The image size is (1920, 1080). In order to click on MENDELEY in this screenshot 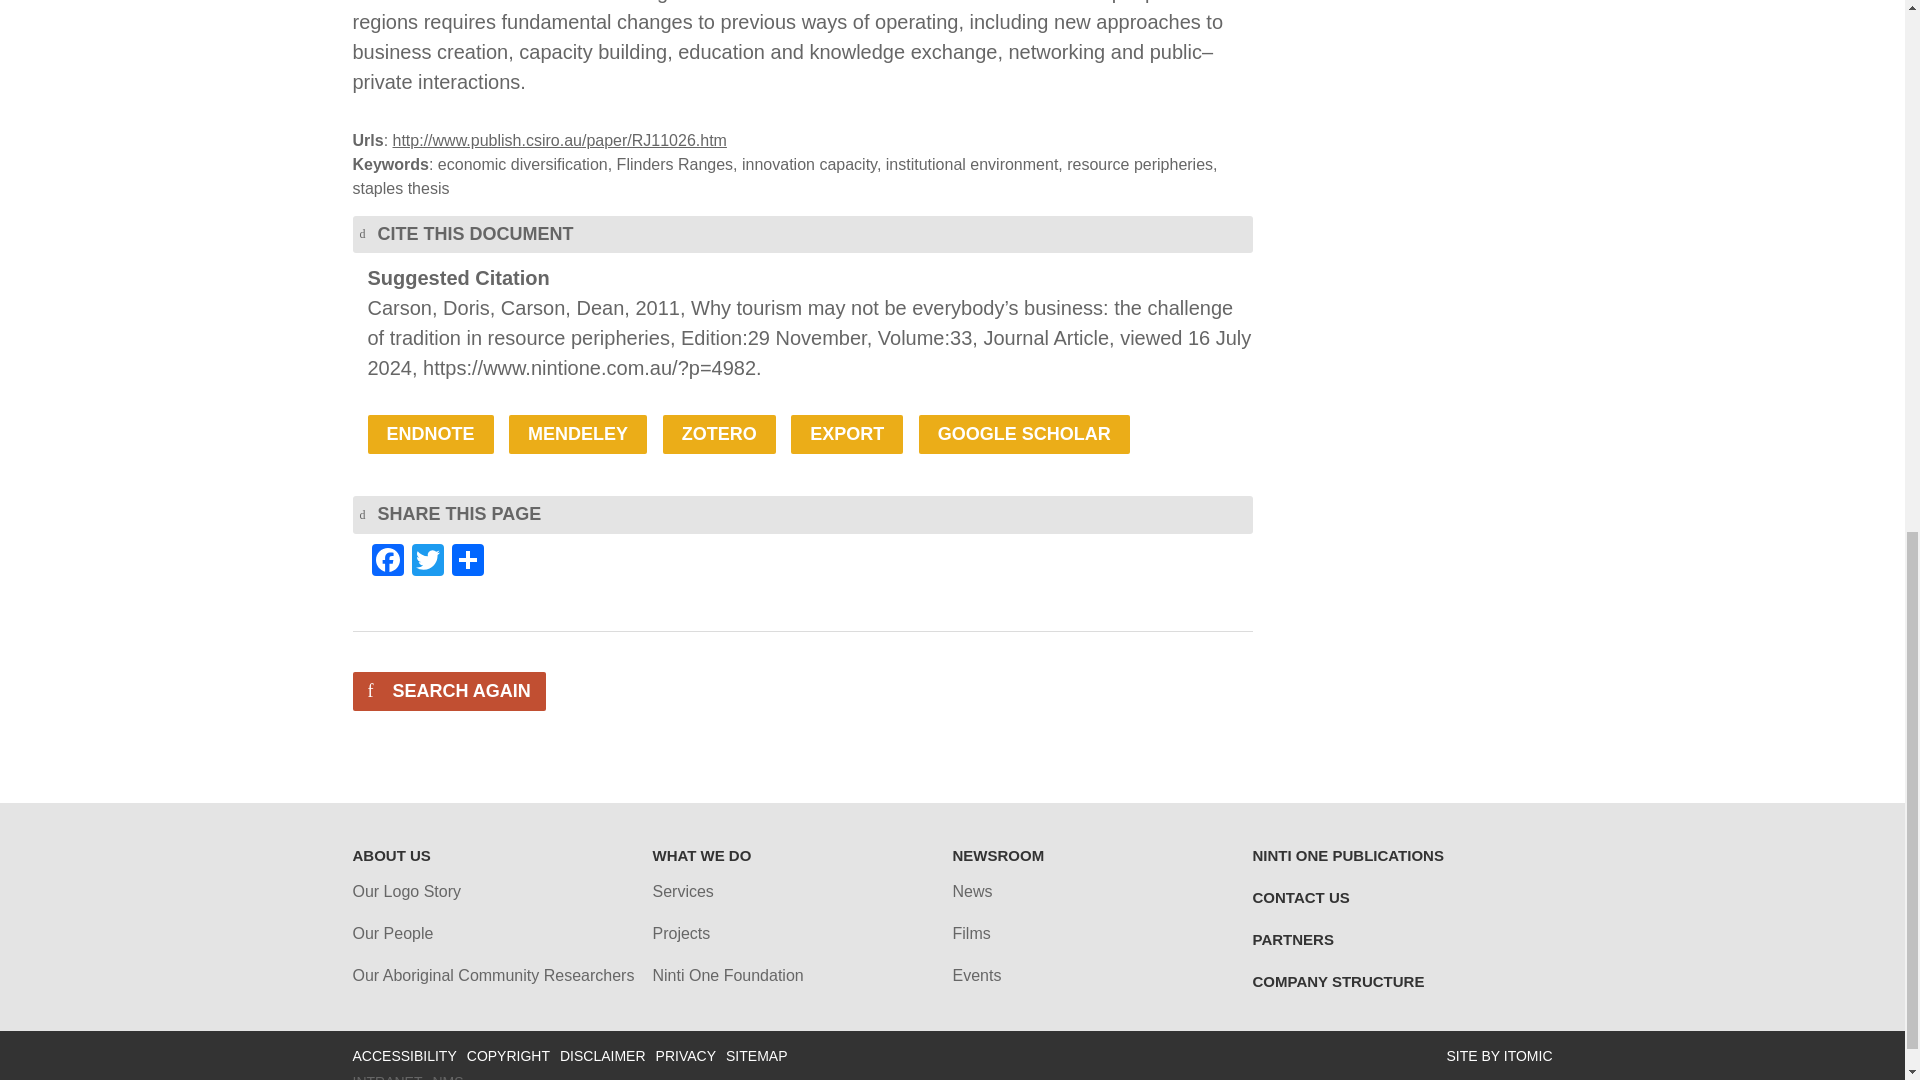, I will do `click(578, 434)`.